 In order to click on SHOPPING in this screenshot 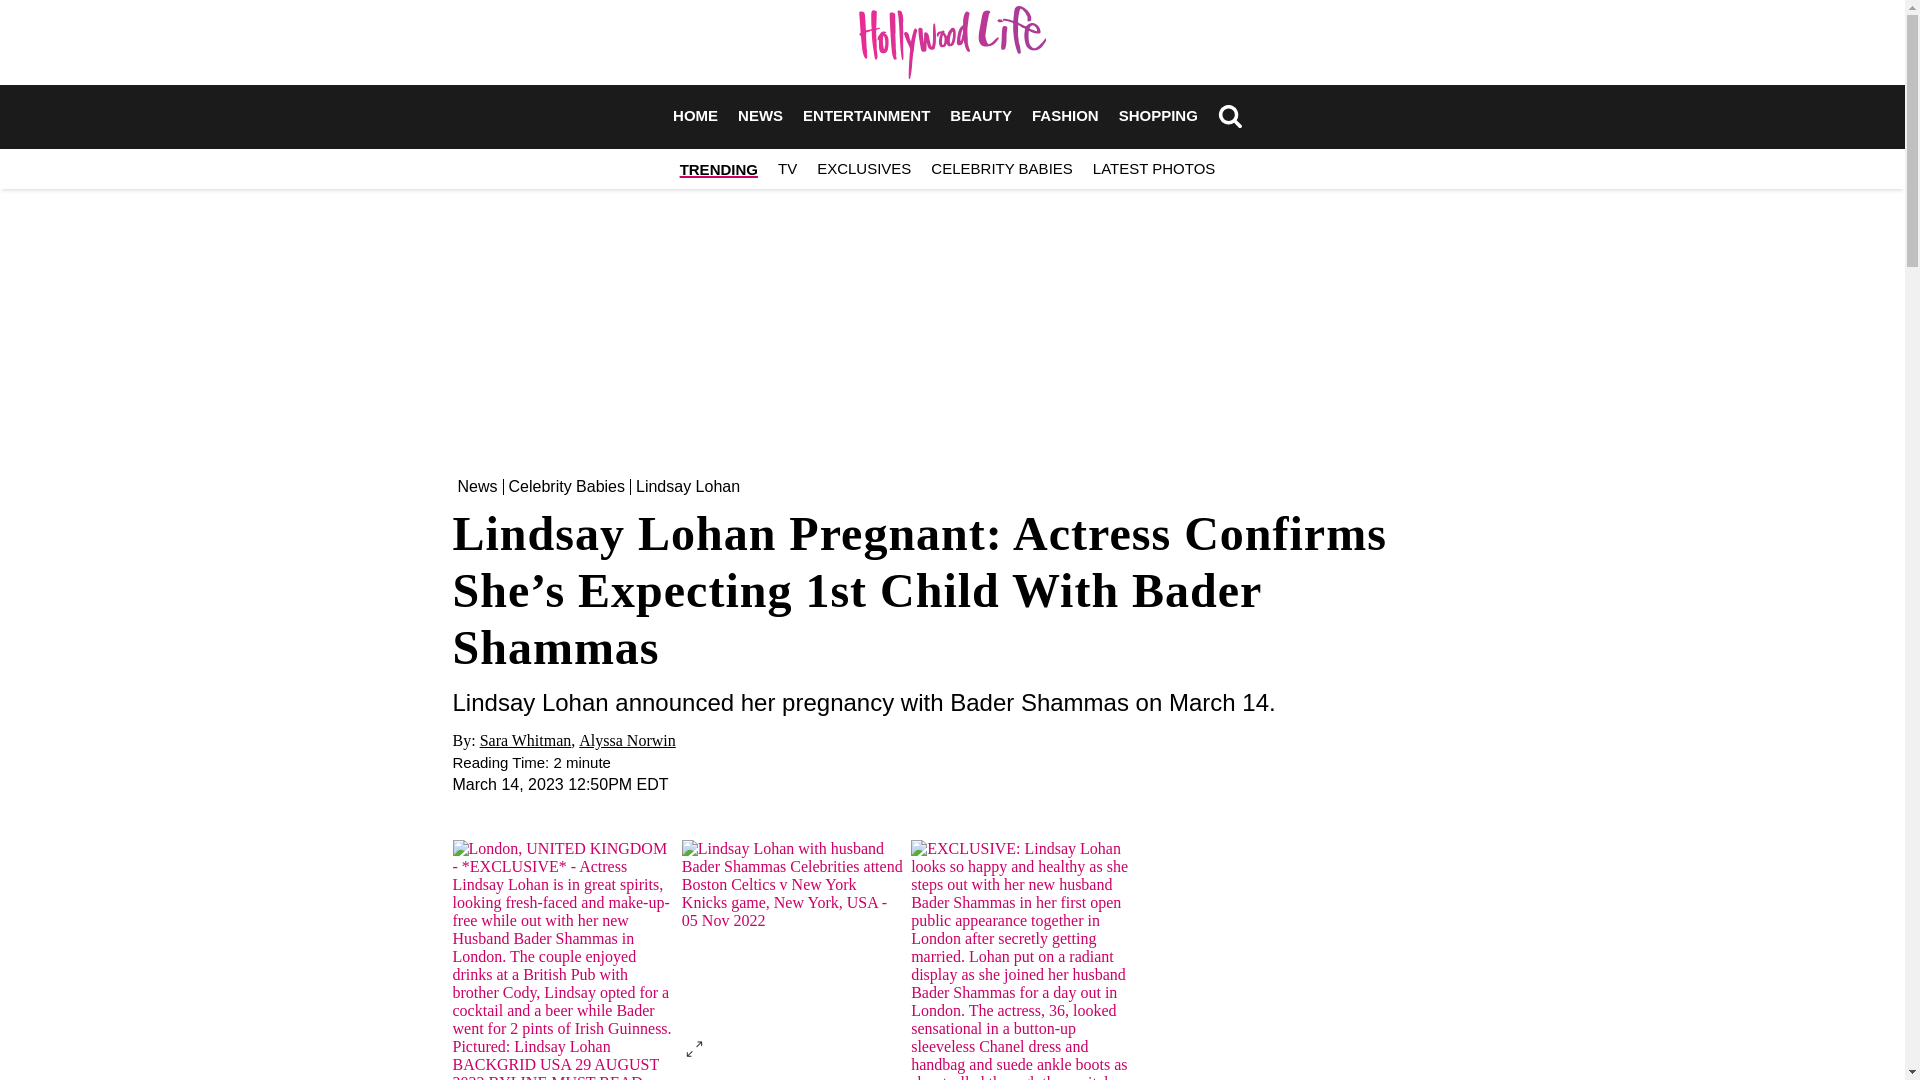, I will do `click(1158, 116)`.